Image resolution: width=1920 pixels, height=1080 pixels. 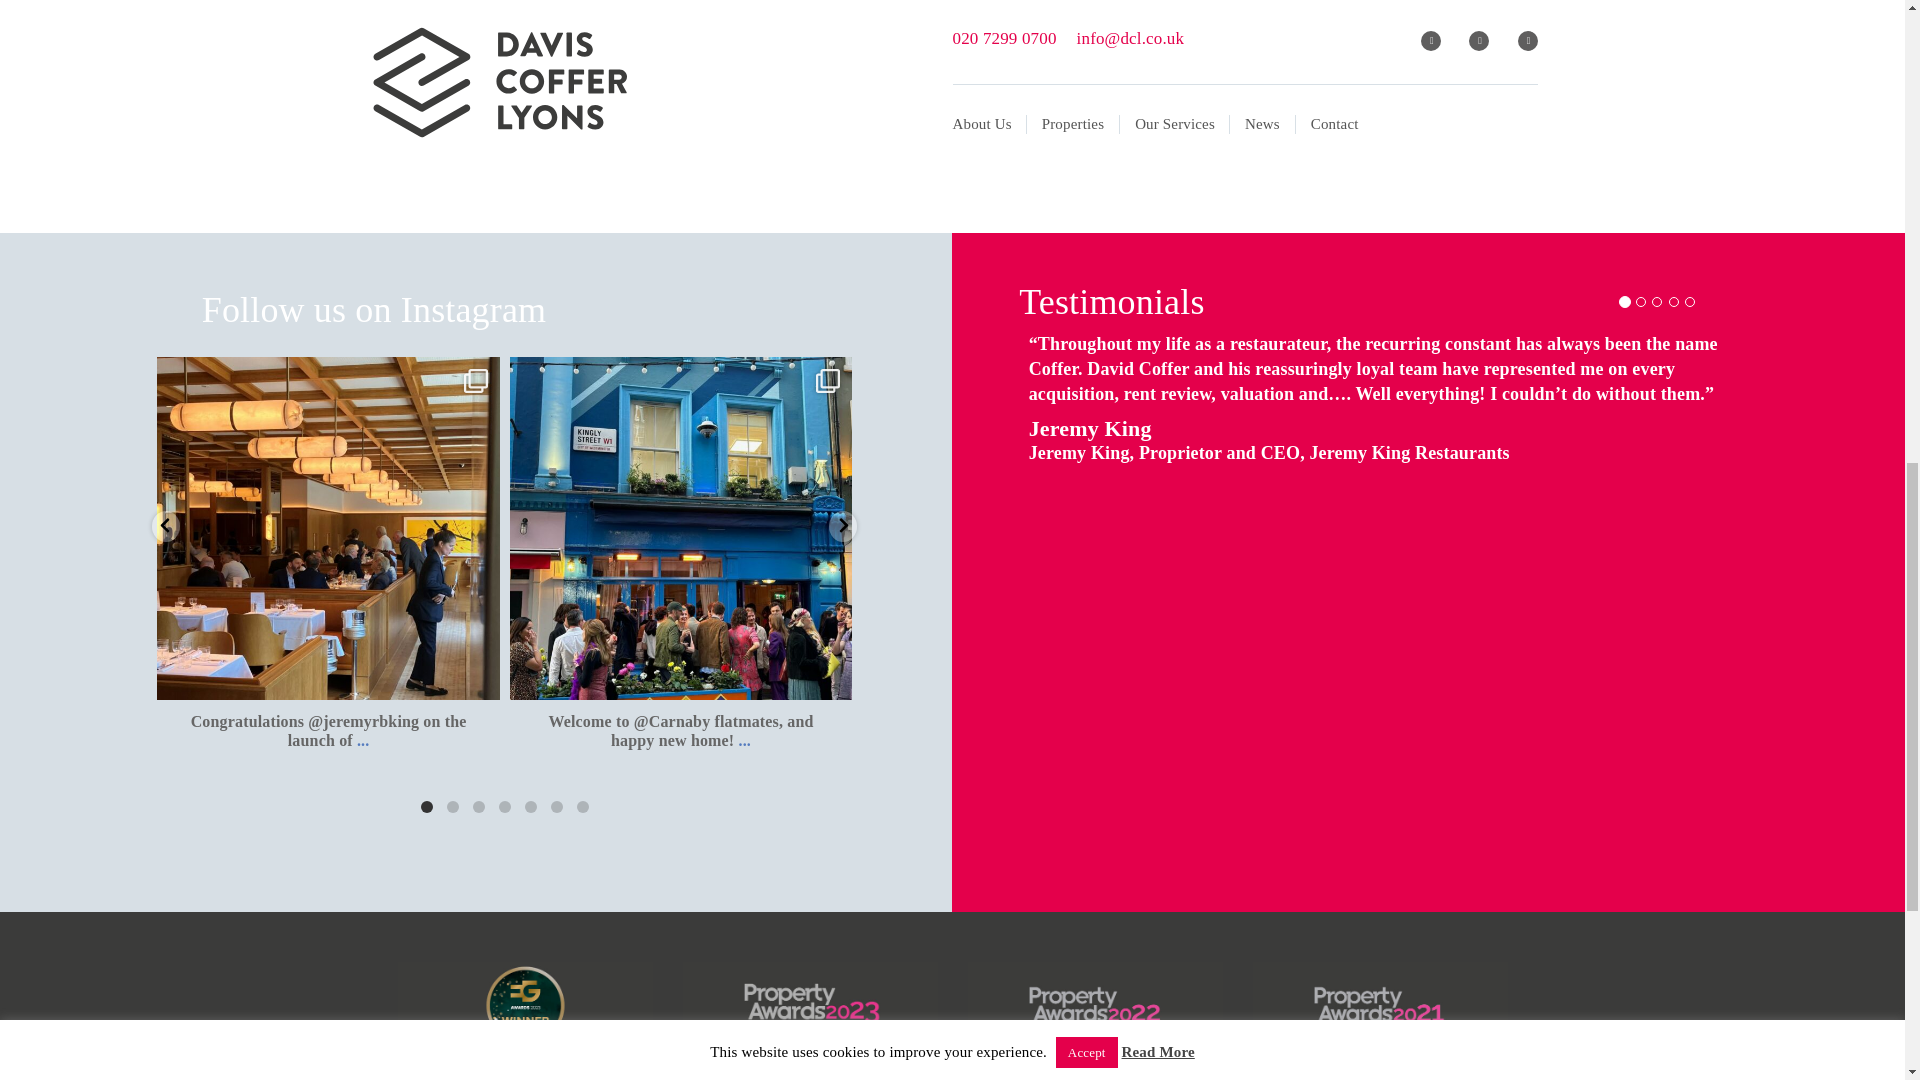 What do you see at coordinates (556, 148) in the screenshot?
I see `More` at bounding box center [556, 148].